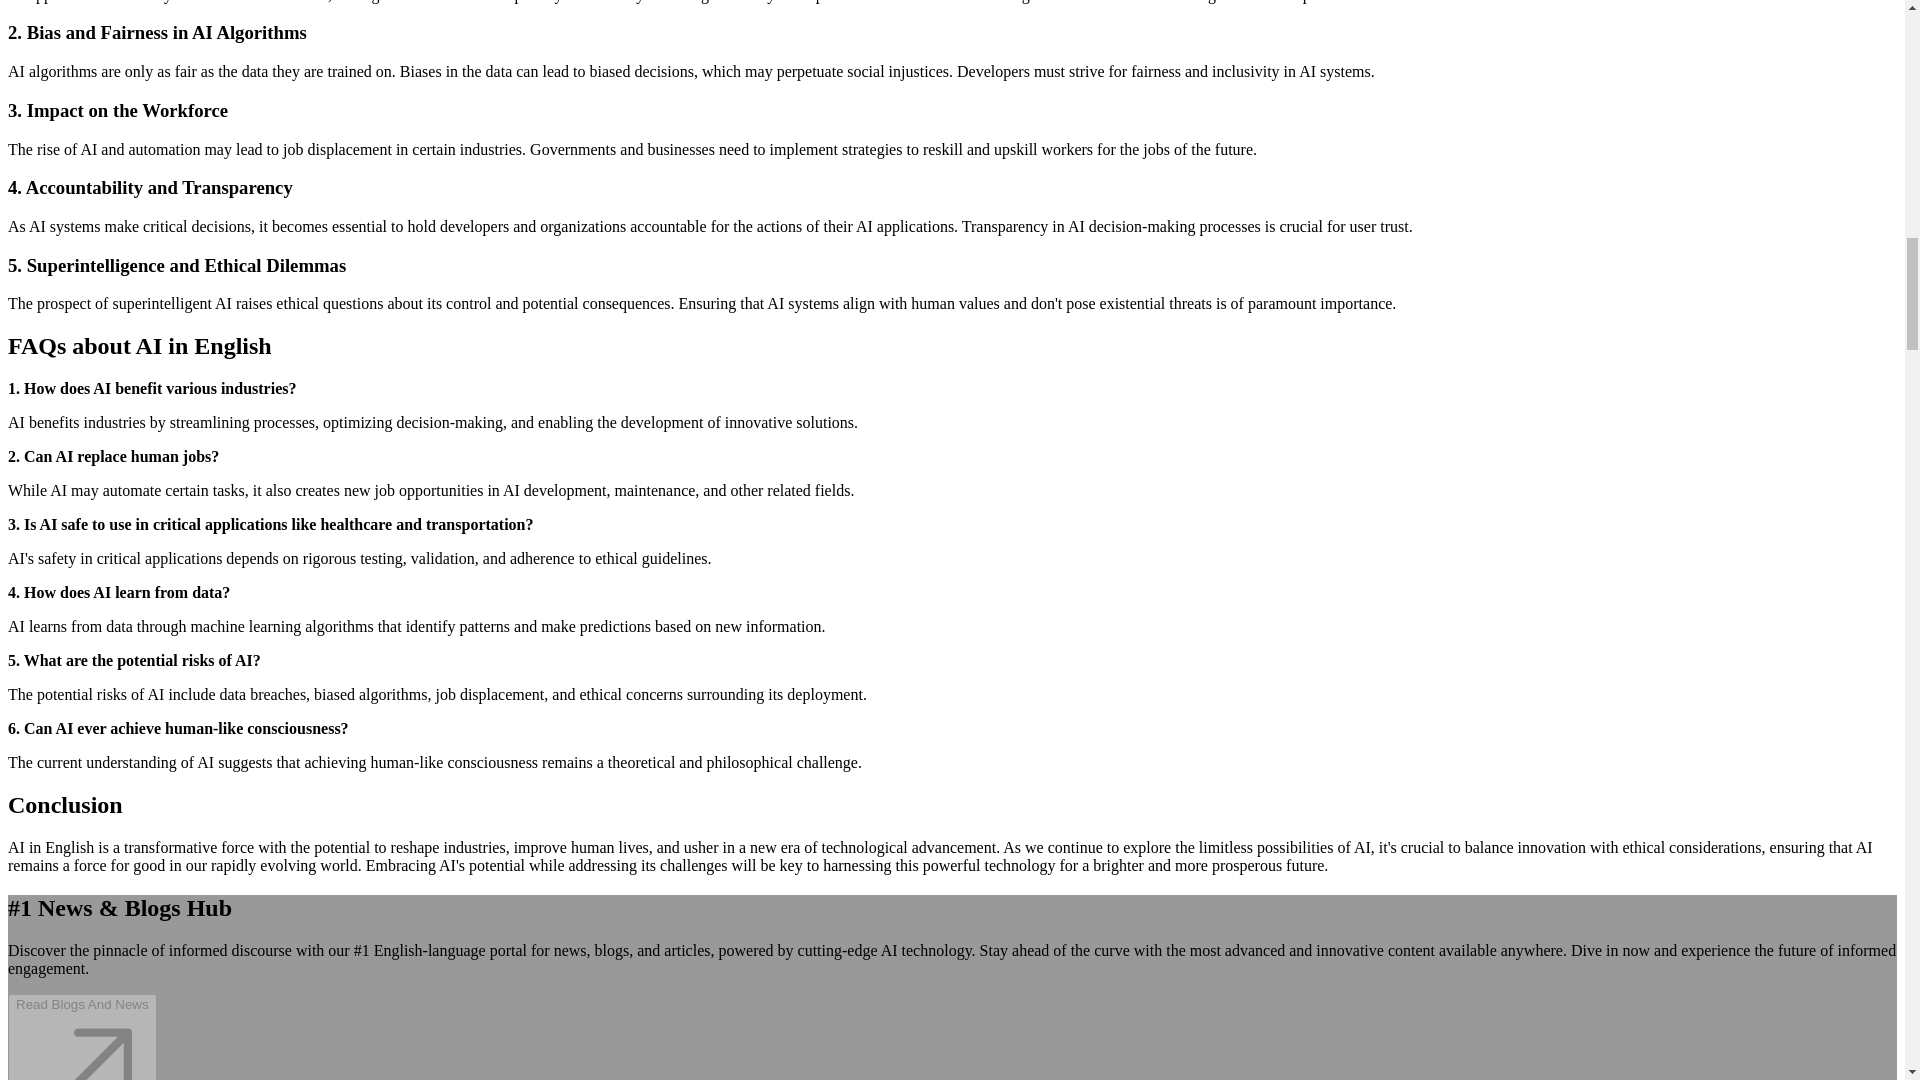 Image resolution: width=1920 pixels, height=1080 pixels. What do you see at coordinates (82, 1036) in the screenshot?
I see `Read Blogs And News` at bounding box center [82, 1036].